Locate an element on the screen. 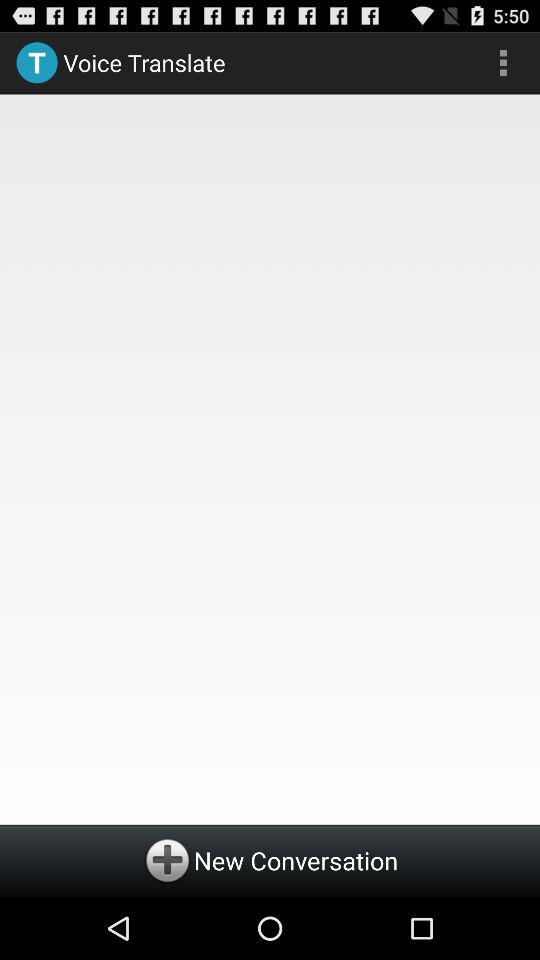  press the item at the center is located at coordinates (270, 456).